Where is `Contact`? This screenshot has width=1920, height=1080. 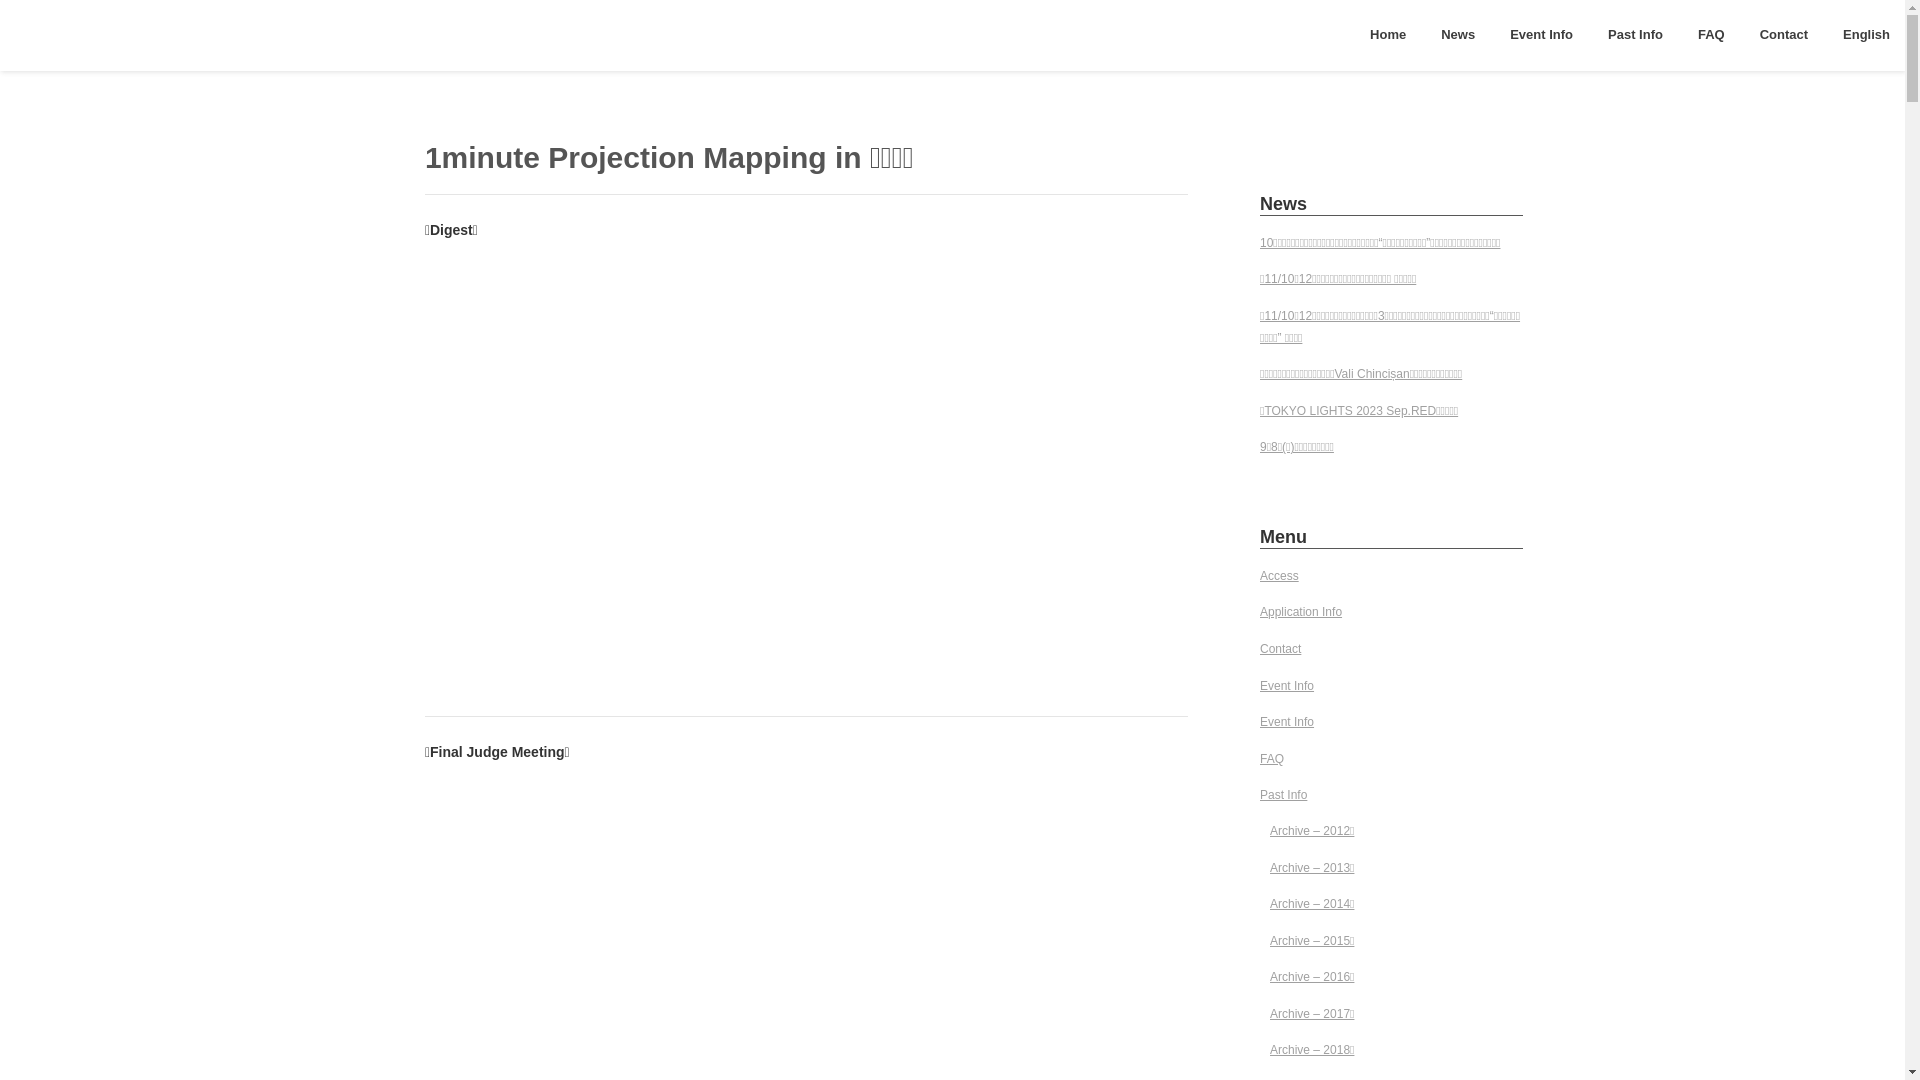
Contact is located at coordinates (1784, 35).